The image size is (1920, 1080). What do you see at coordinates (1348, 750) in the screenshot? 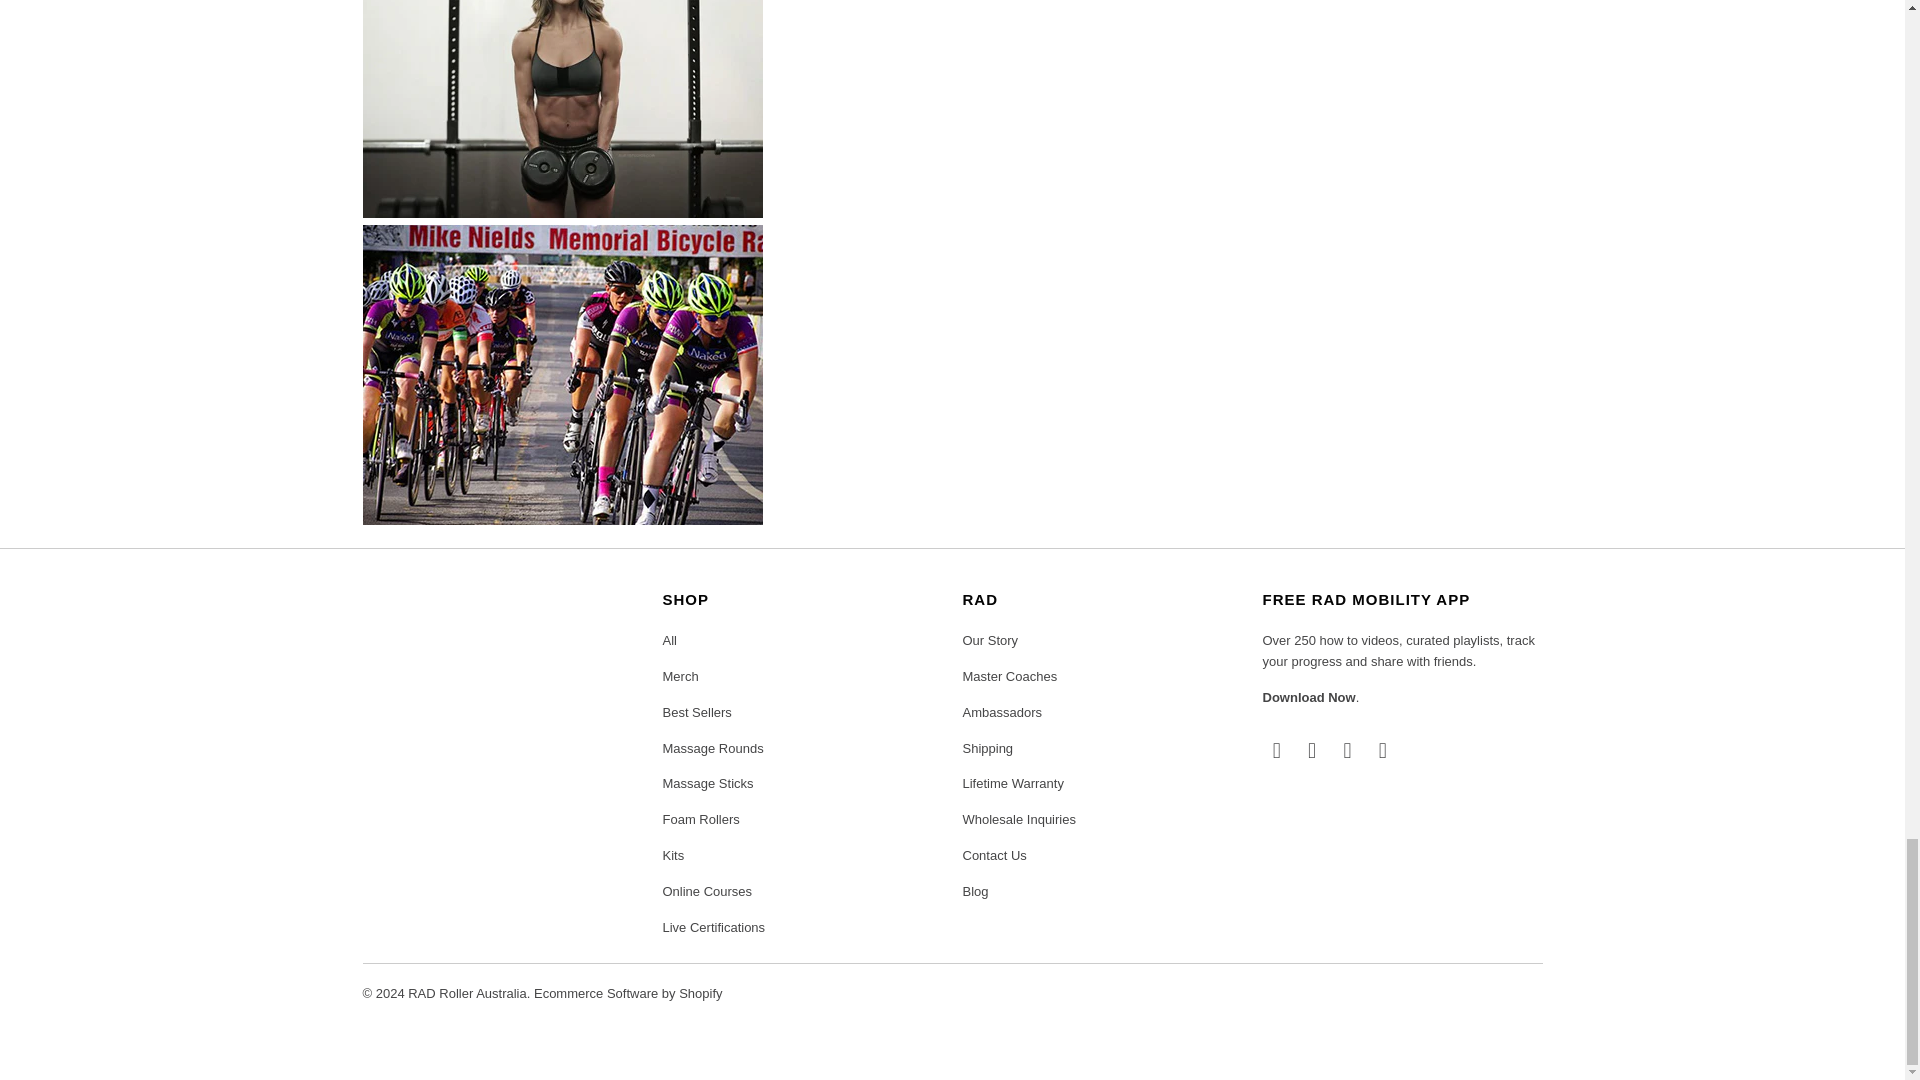
I see `RAD Roller Australia on Instagram` at bounding box center [1348, 750].